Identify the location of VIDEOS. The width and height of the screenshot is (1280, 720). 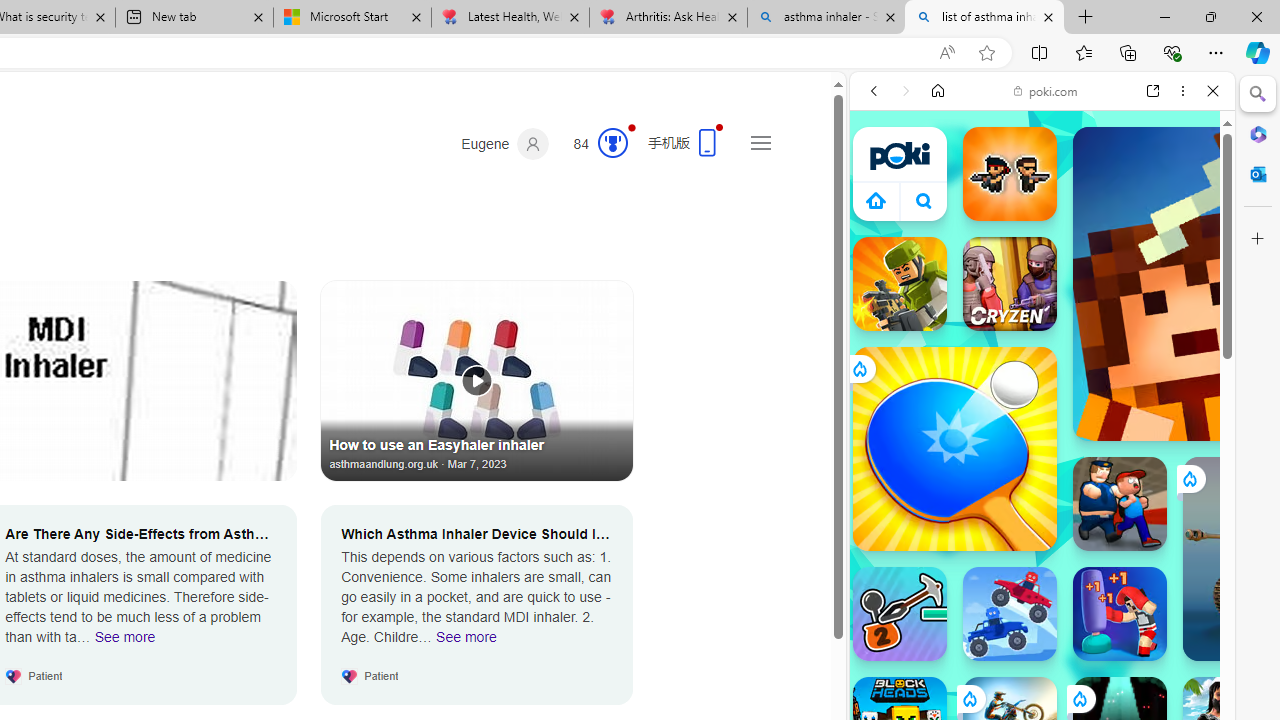
(1006, 228).